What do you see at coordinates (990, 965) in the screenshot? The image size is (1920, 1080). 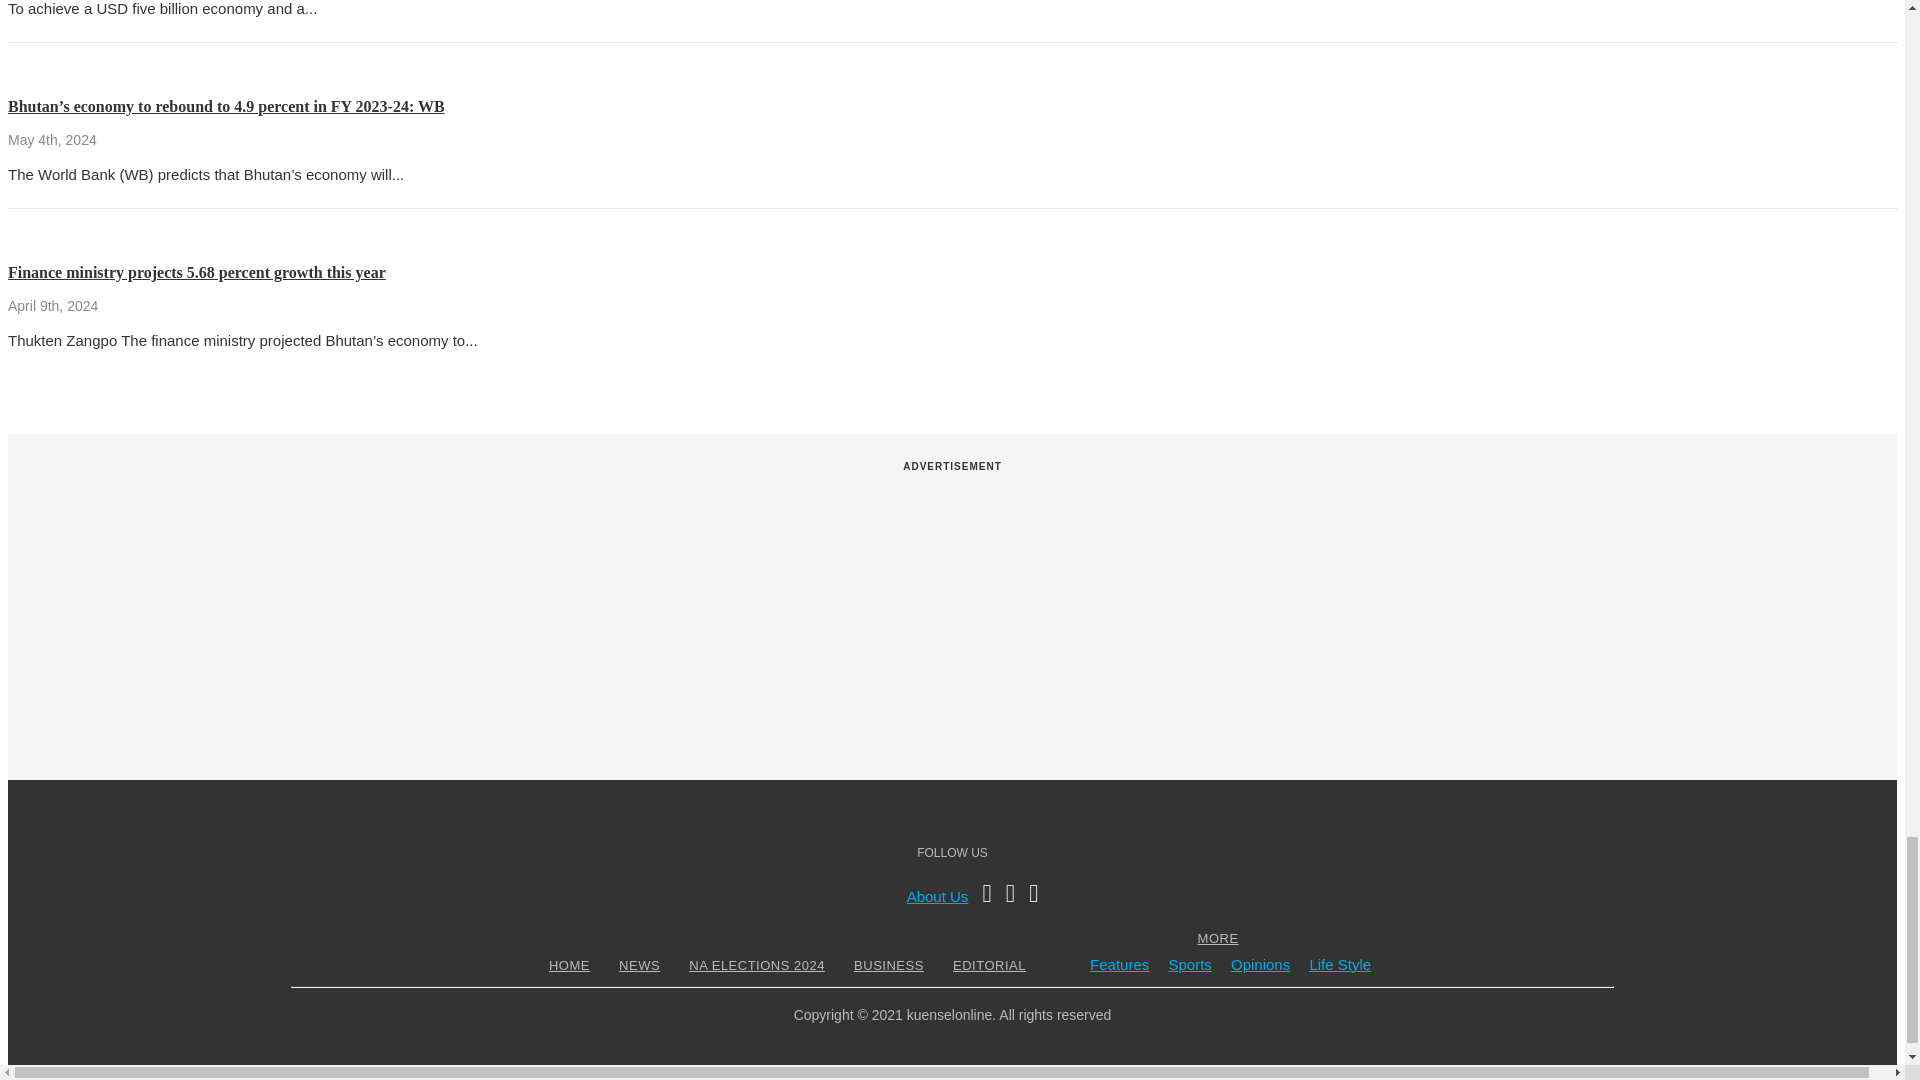 I see `EDITORIAL` at bounding box center [990, 965].